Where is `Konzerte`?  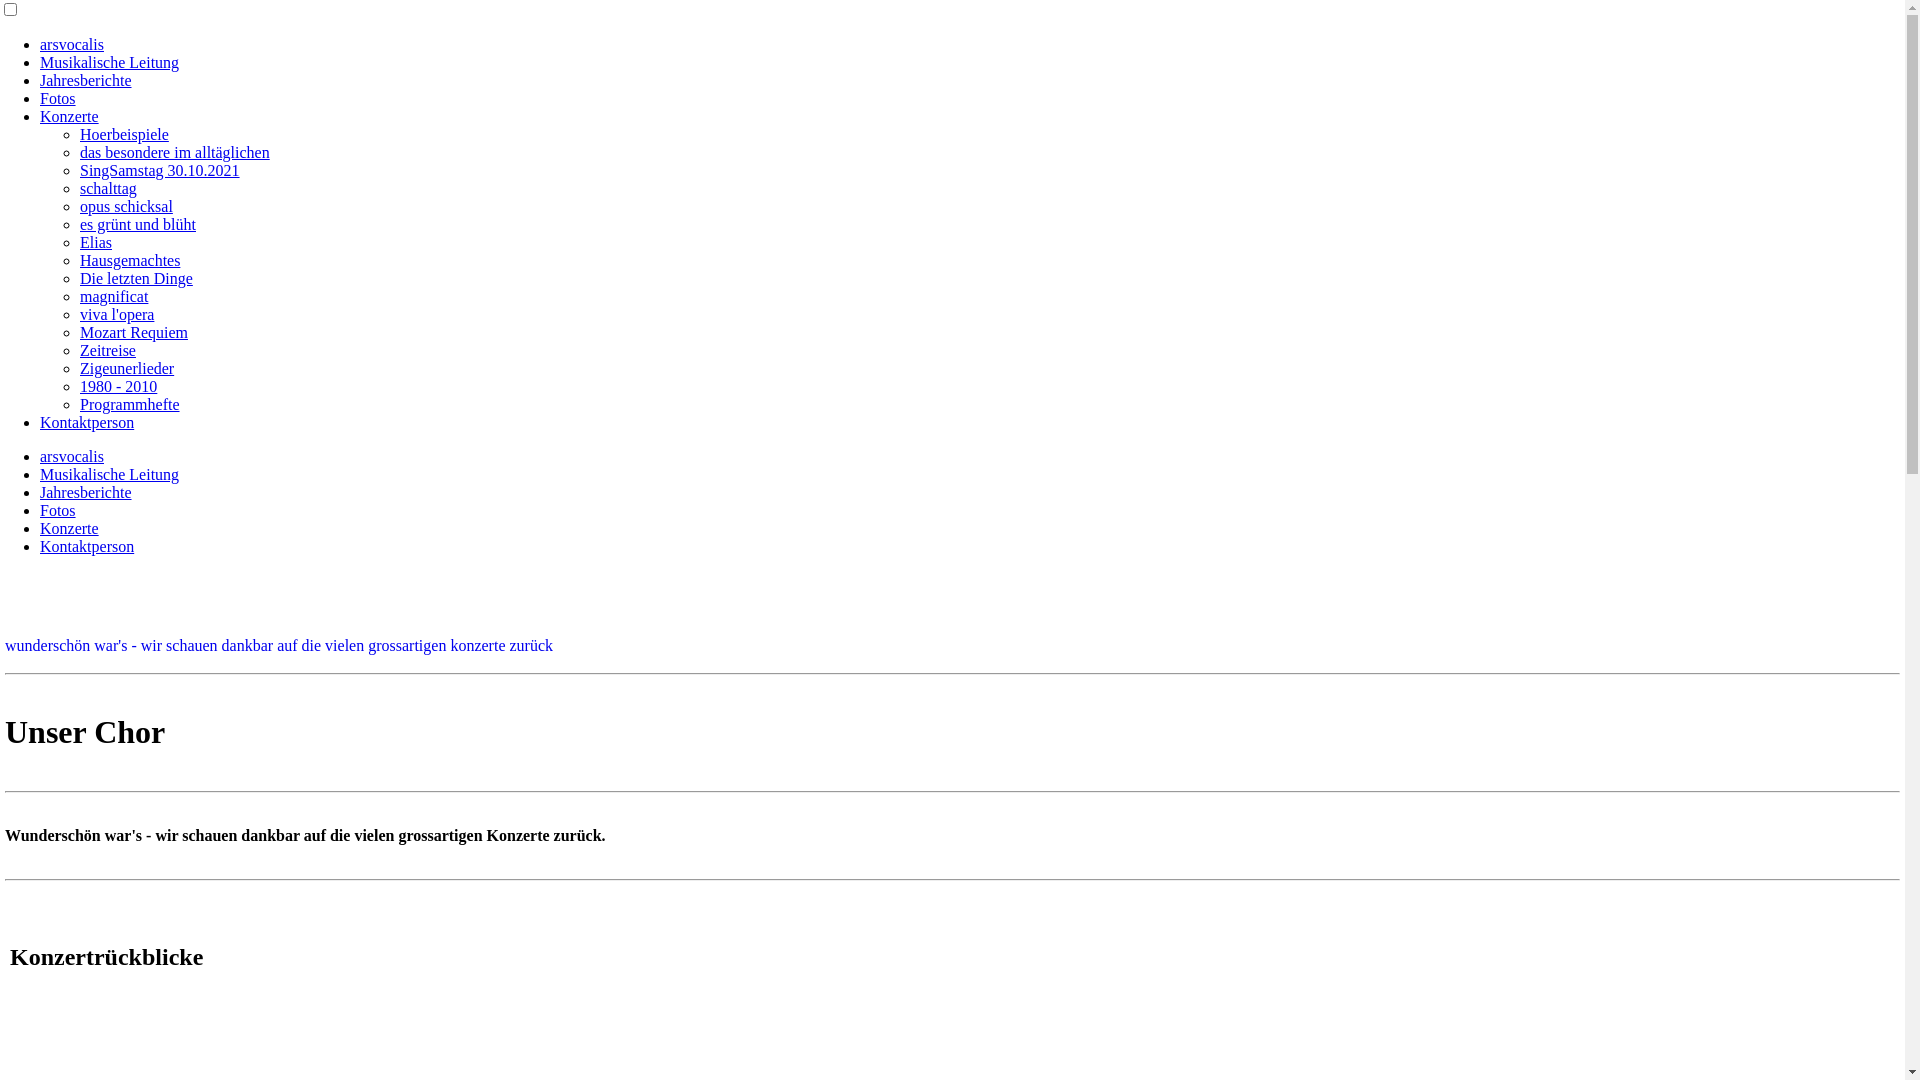
Konzerte is located at coordinates (70, 528).